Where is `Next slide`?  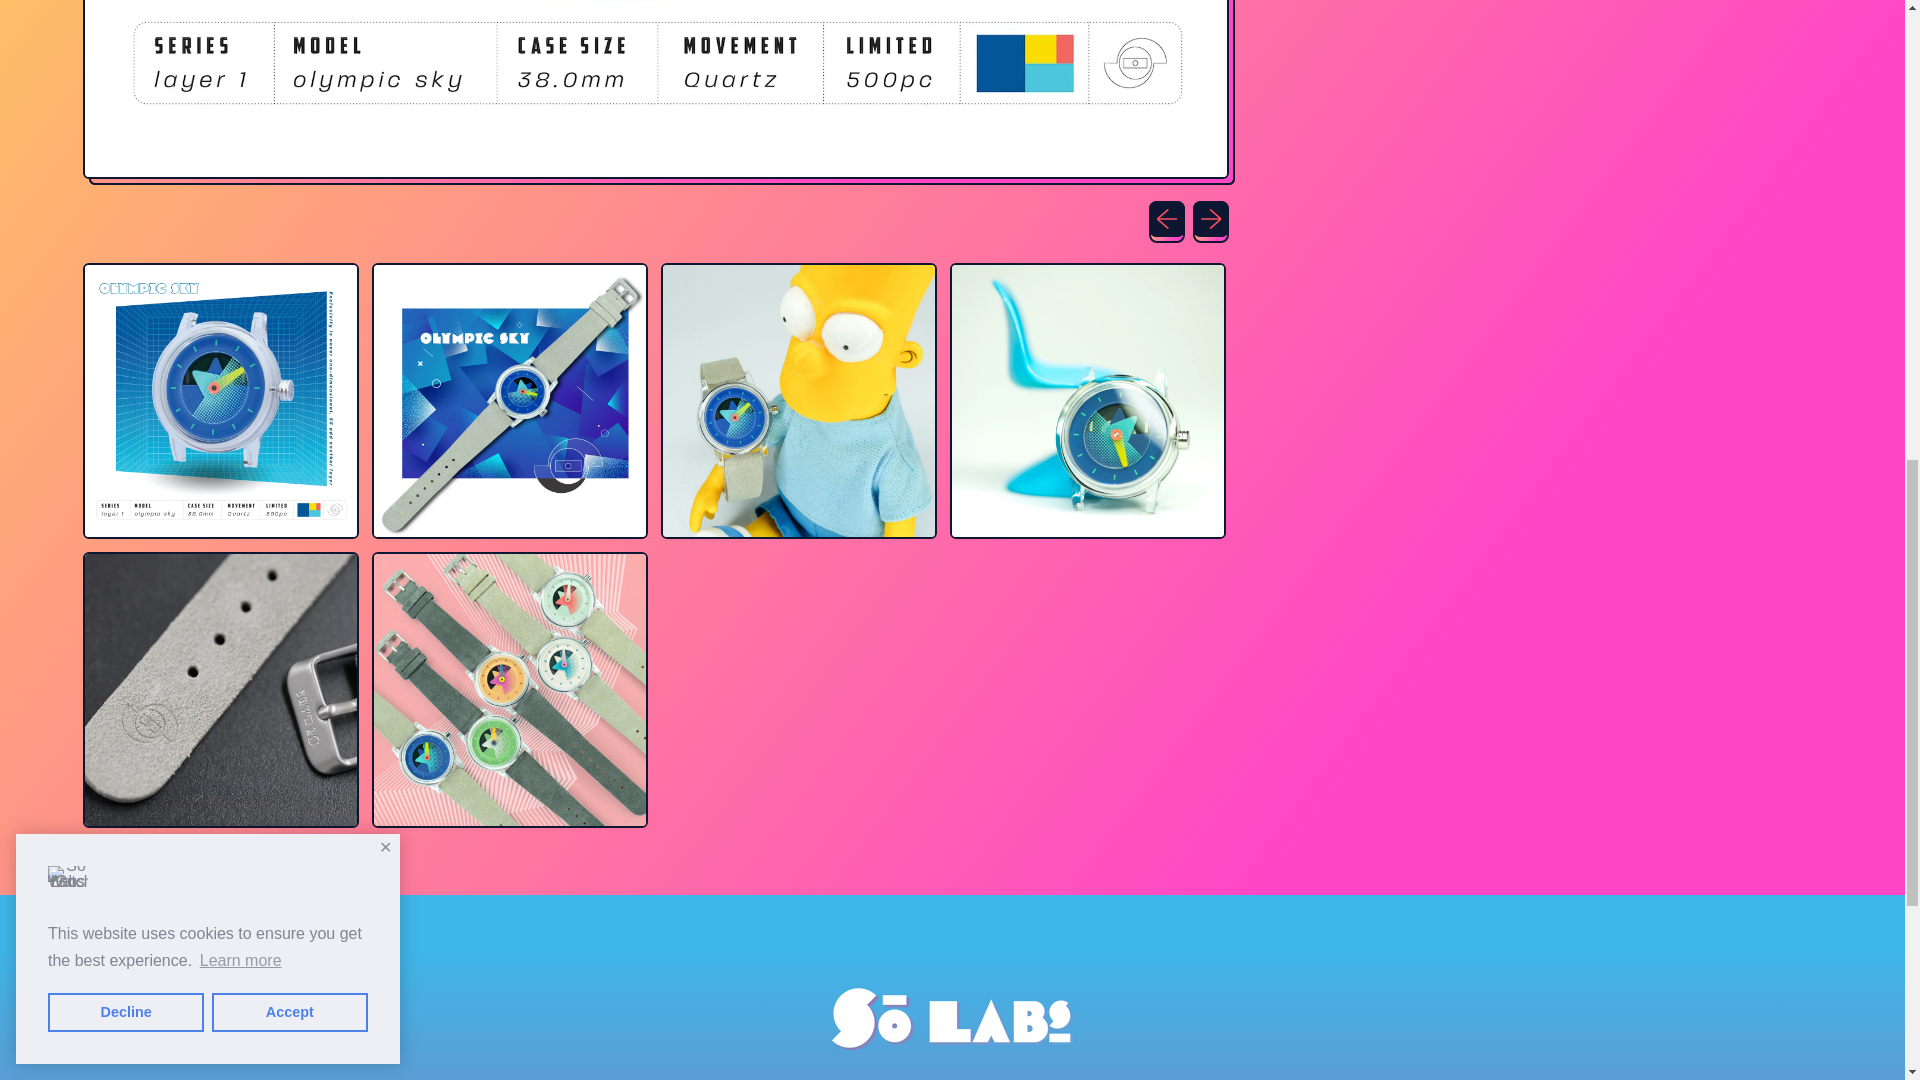 Next slide is located at coordinates (1210, 218).